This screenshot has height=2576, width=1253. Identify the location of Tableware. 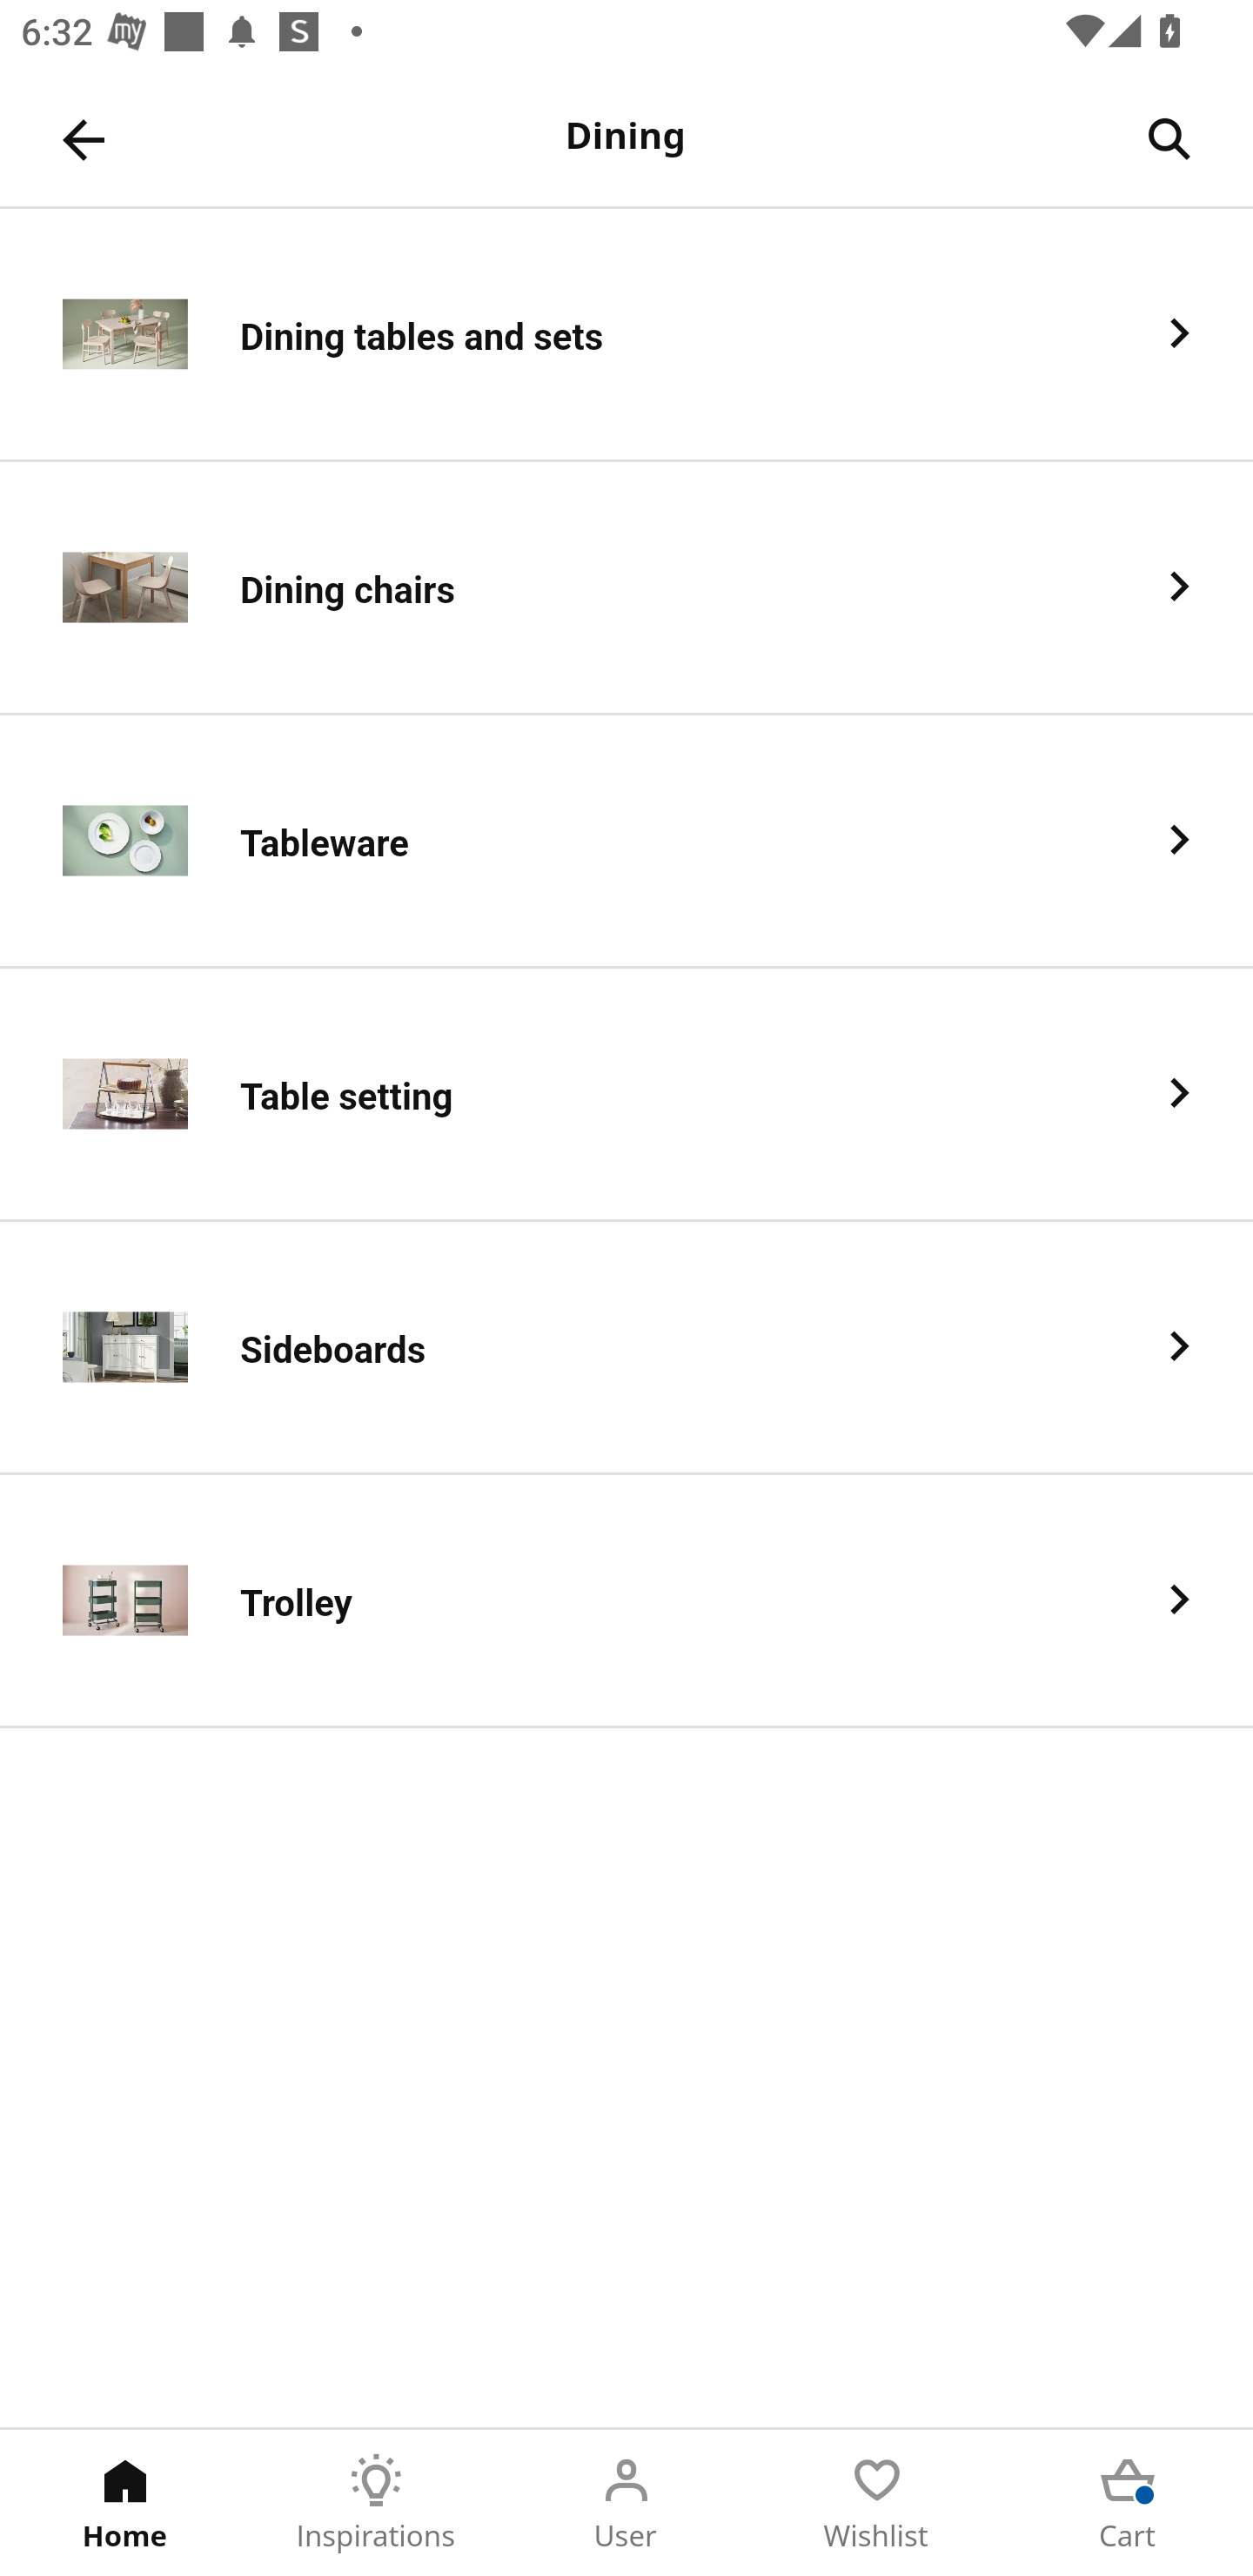
(626, 842).